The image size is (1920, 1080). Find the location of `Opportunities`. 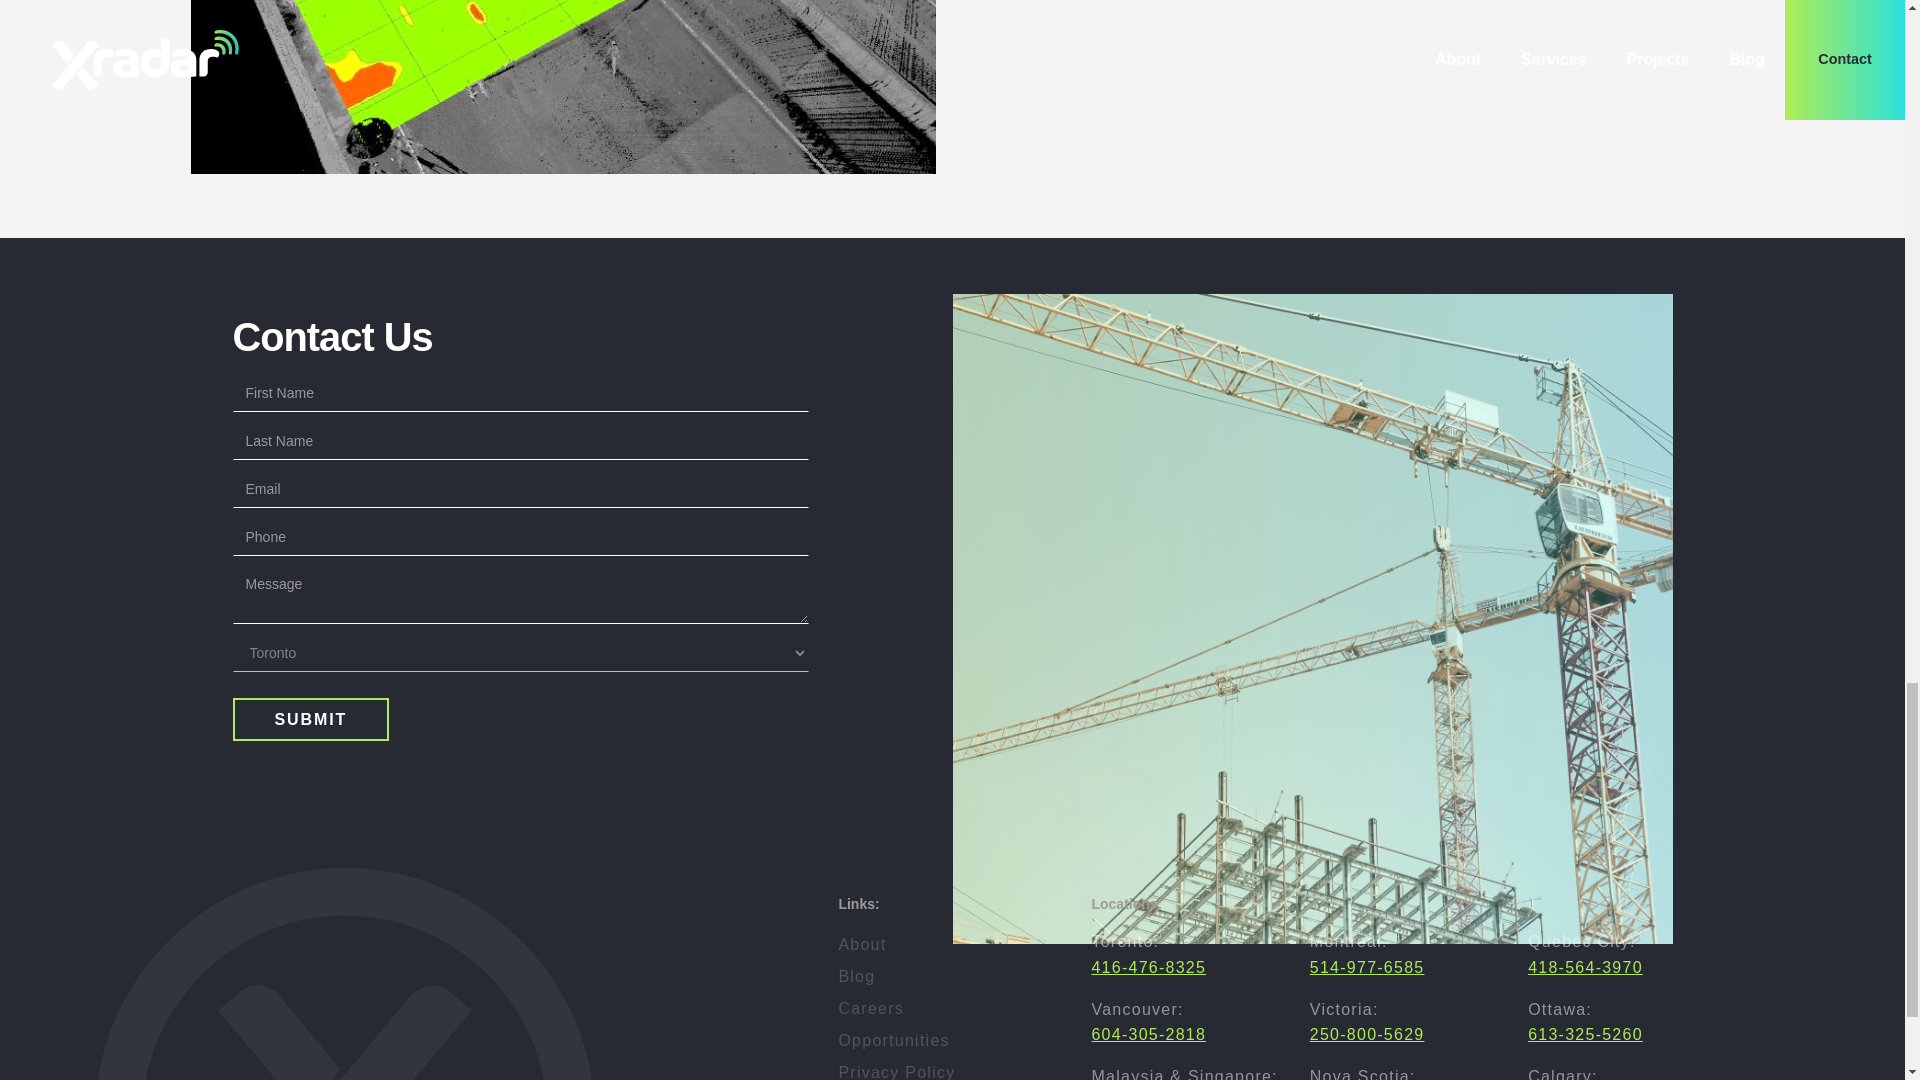

Opportunities is located at coordinates (936, 1040).